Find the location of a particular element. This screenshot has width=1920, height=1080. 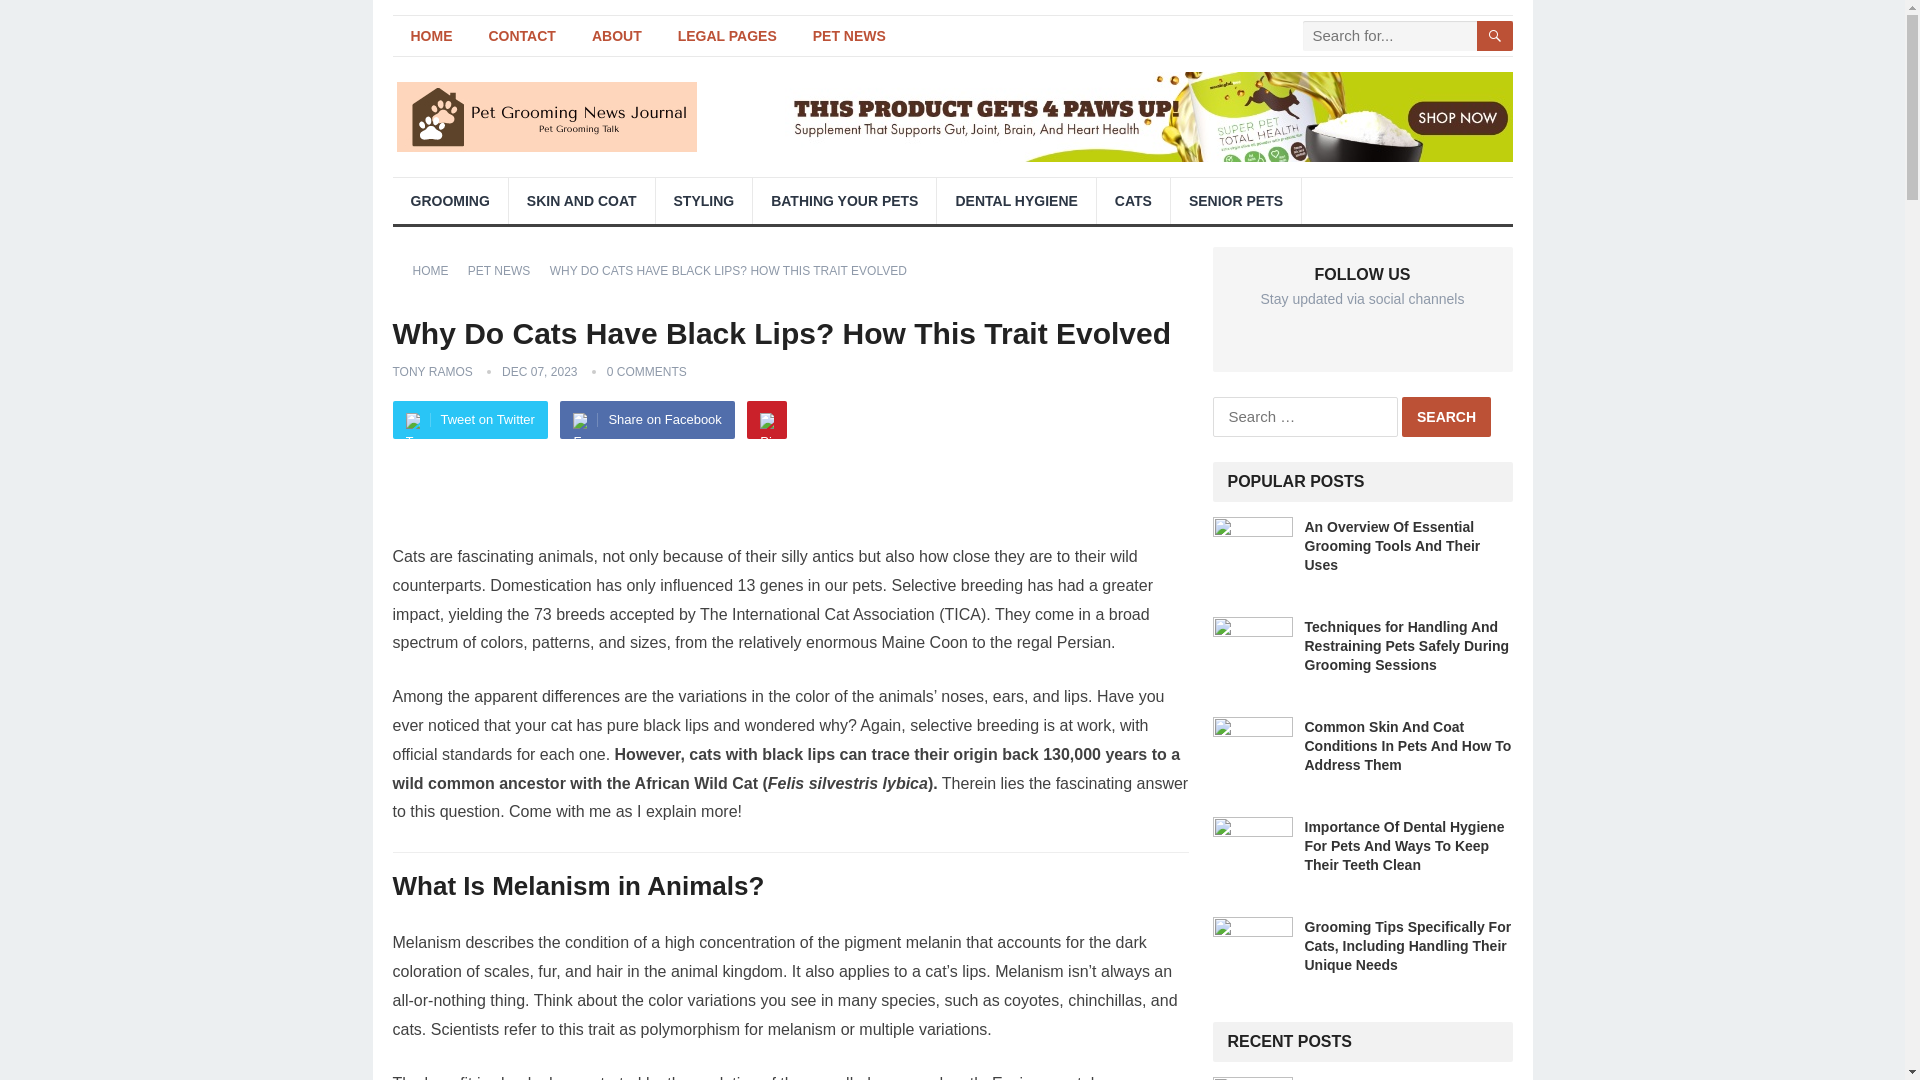

Pinterest is located at coordinates (766, 419).